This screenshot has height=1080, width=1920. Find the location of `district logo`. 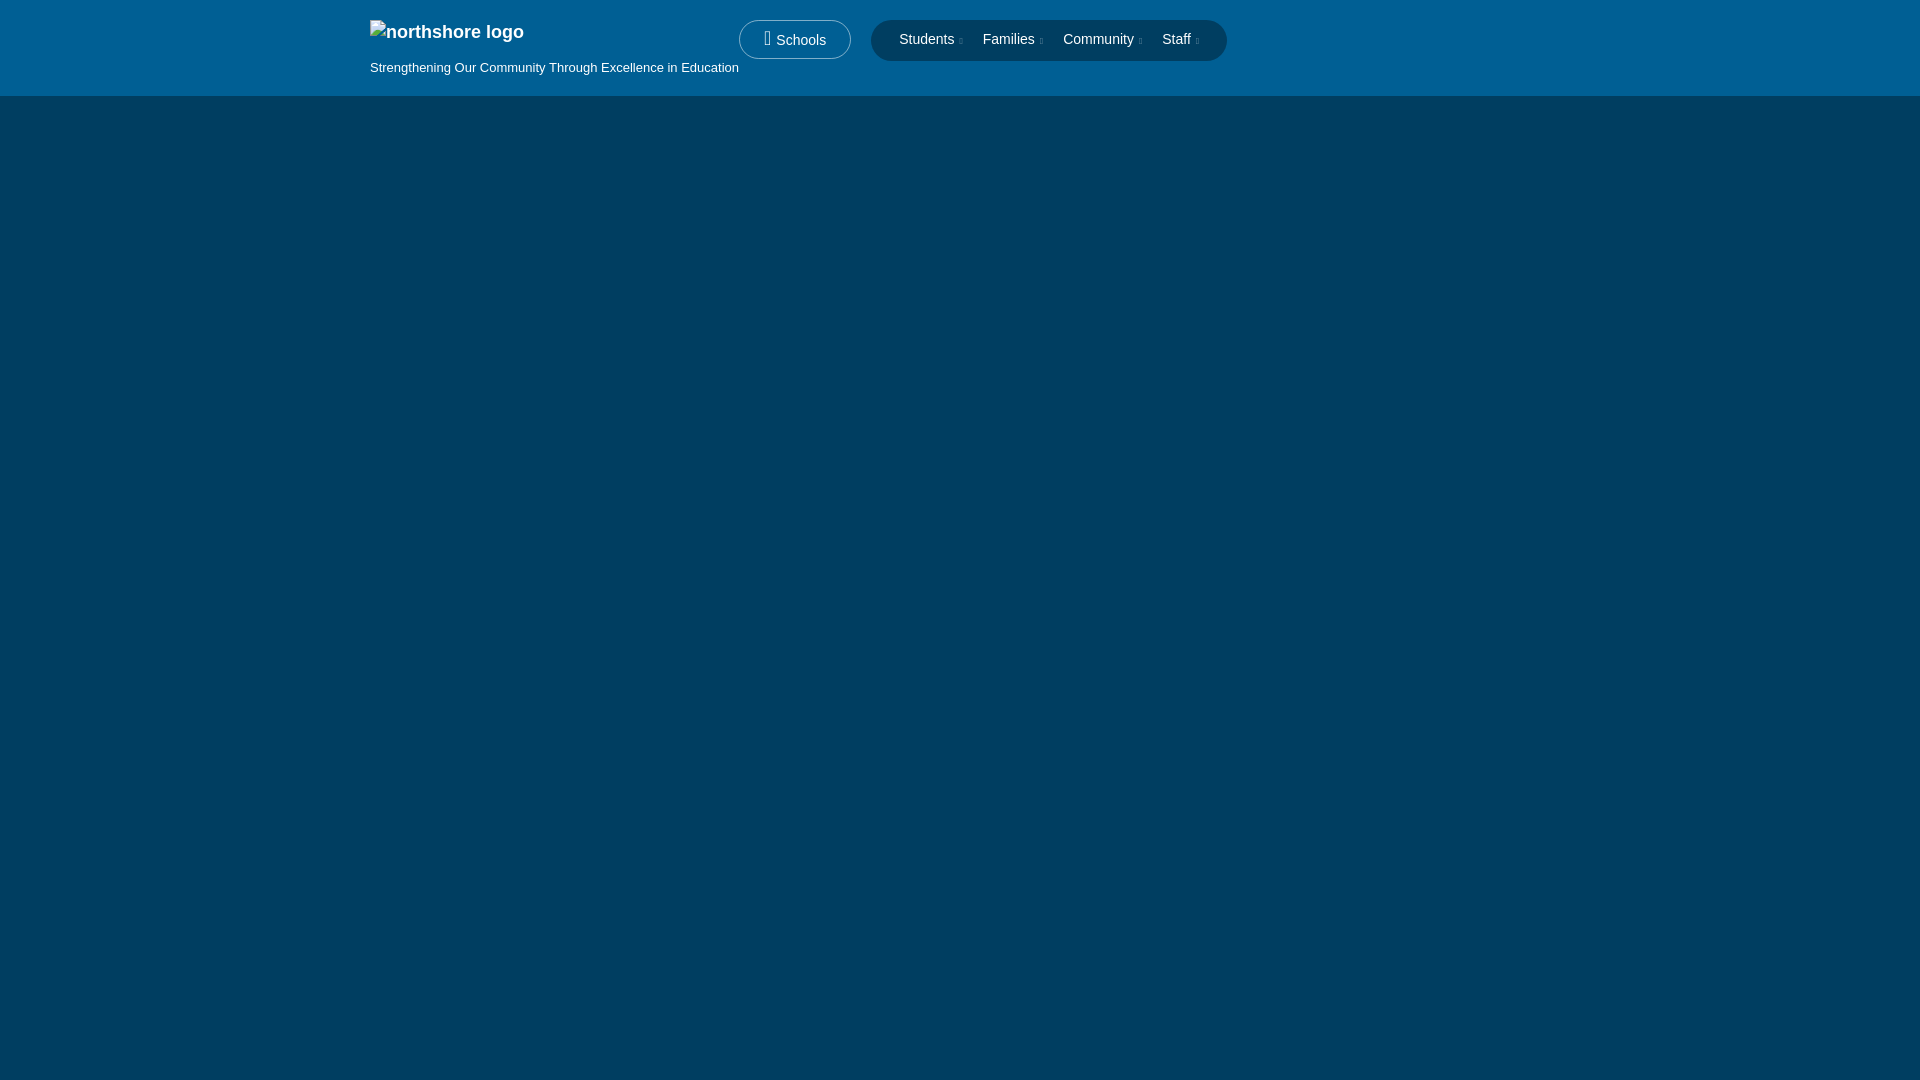

district logo is located at coordinates (554, 48).